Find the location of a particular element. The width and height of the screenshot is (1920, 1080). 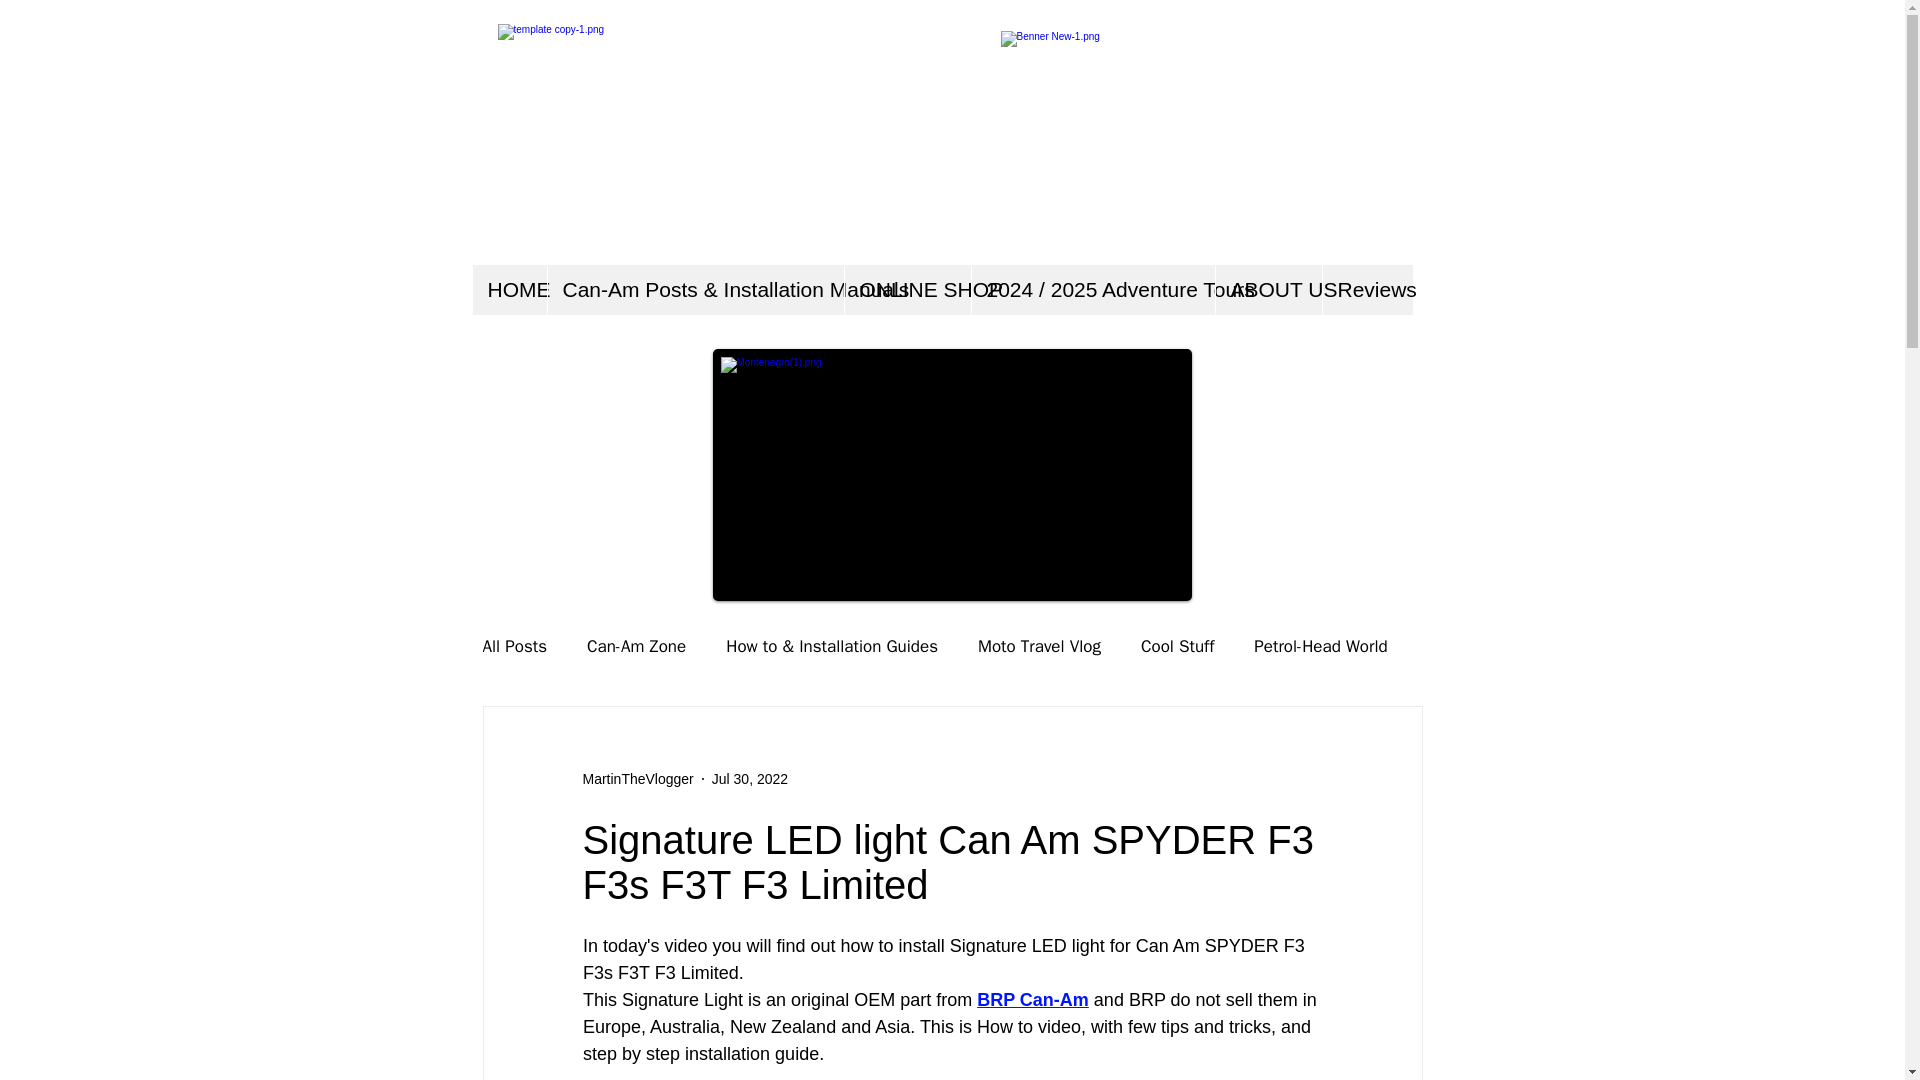

Petrol-Head World is located at coordinates (1320, 644).